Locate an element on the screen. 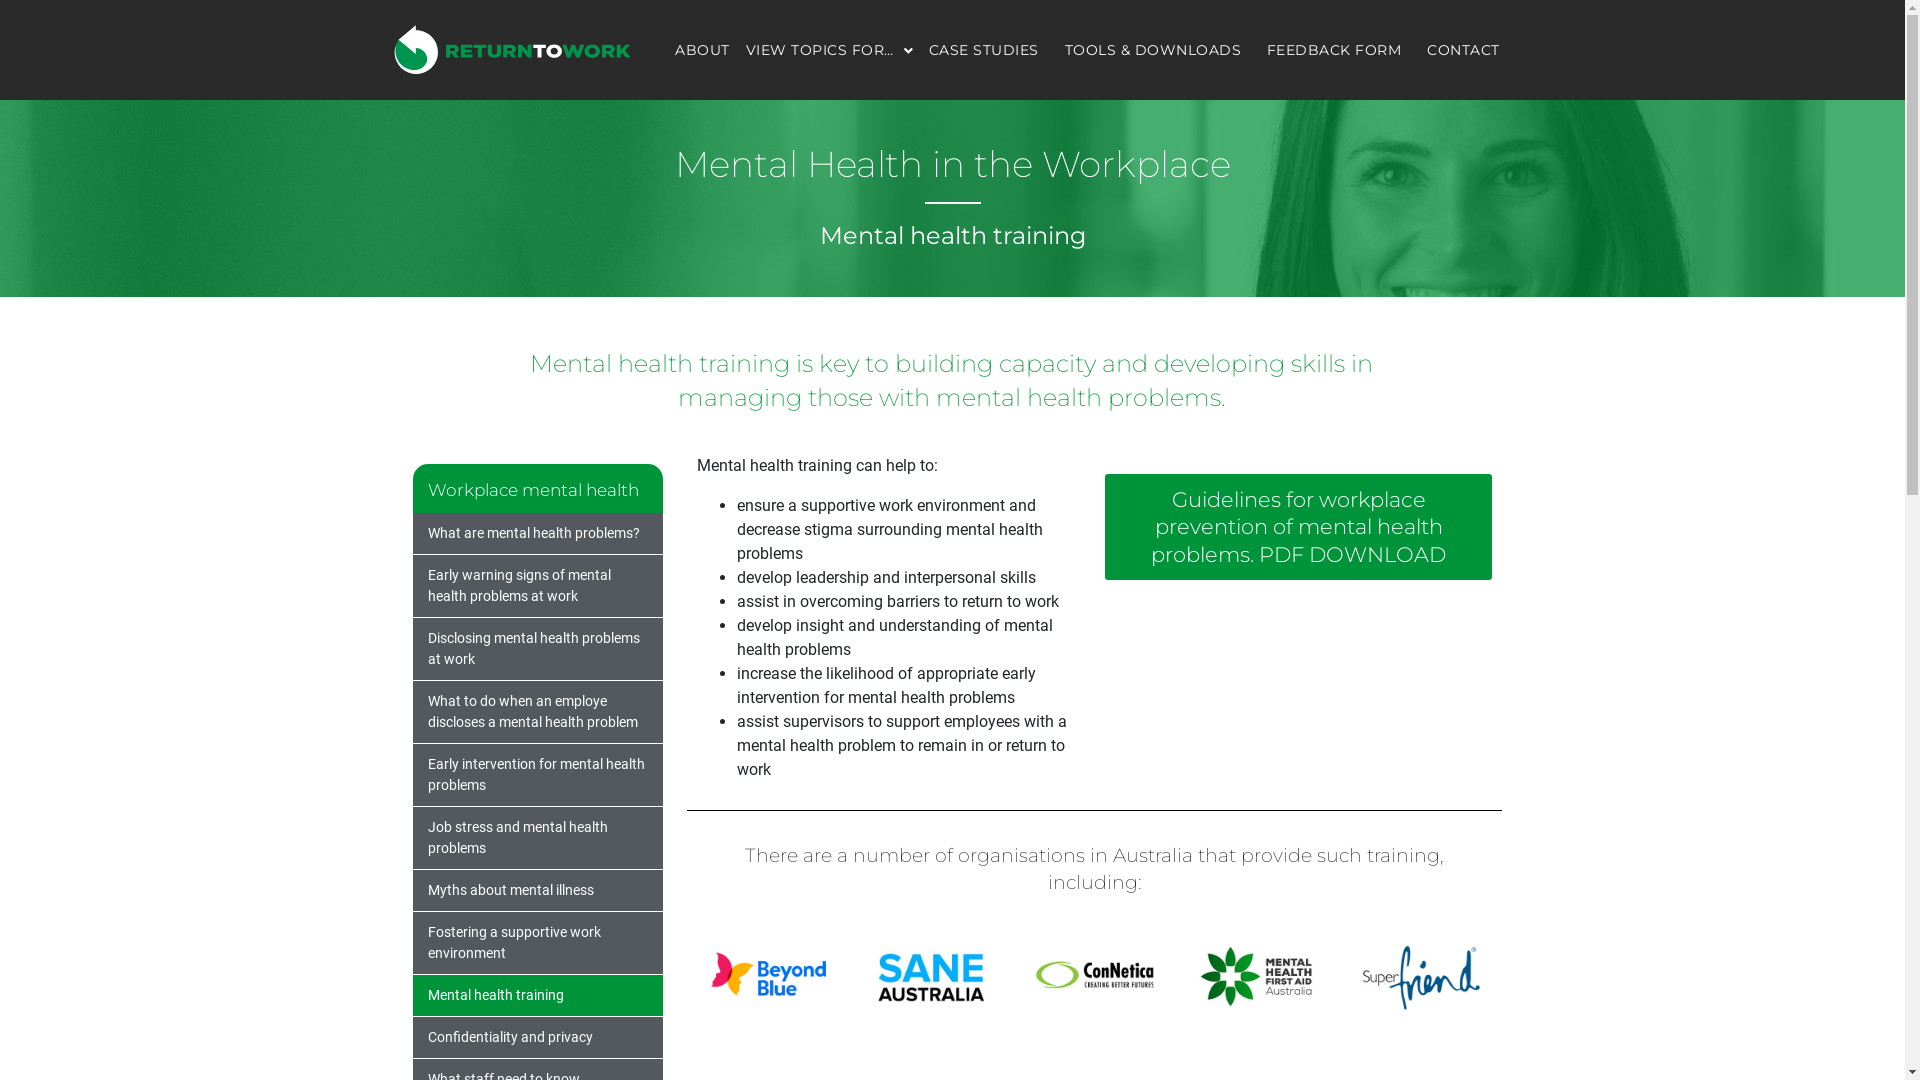  CONTACT is located at coordinates (1463, 50).